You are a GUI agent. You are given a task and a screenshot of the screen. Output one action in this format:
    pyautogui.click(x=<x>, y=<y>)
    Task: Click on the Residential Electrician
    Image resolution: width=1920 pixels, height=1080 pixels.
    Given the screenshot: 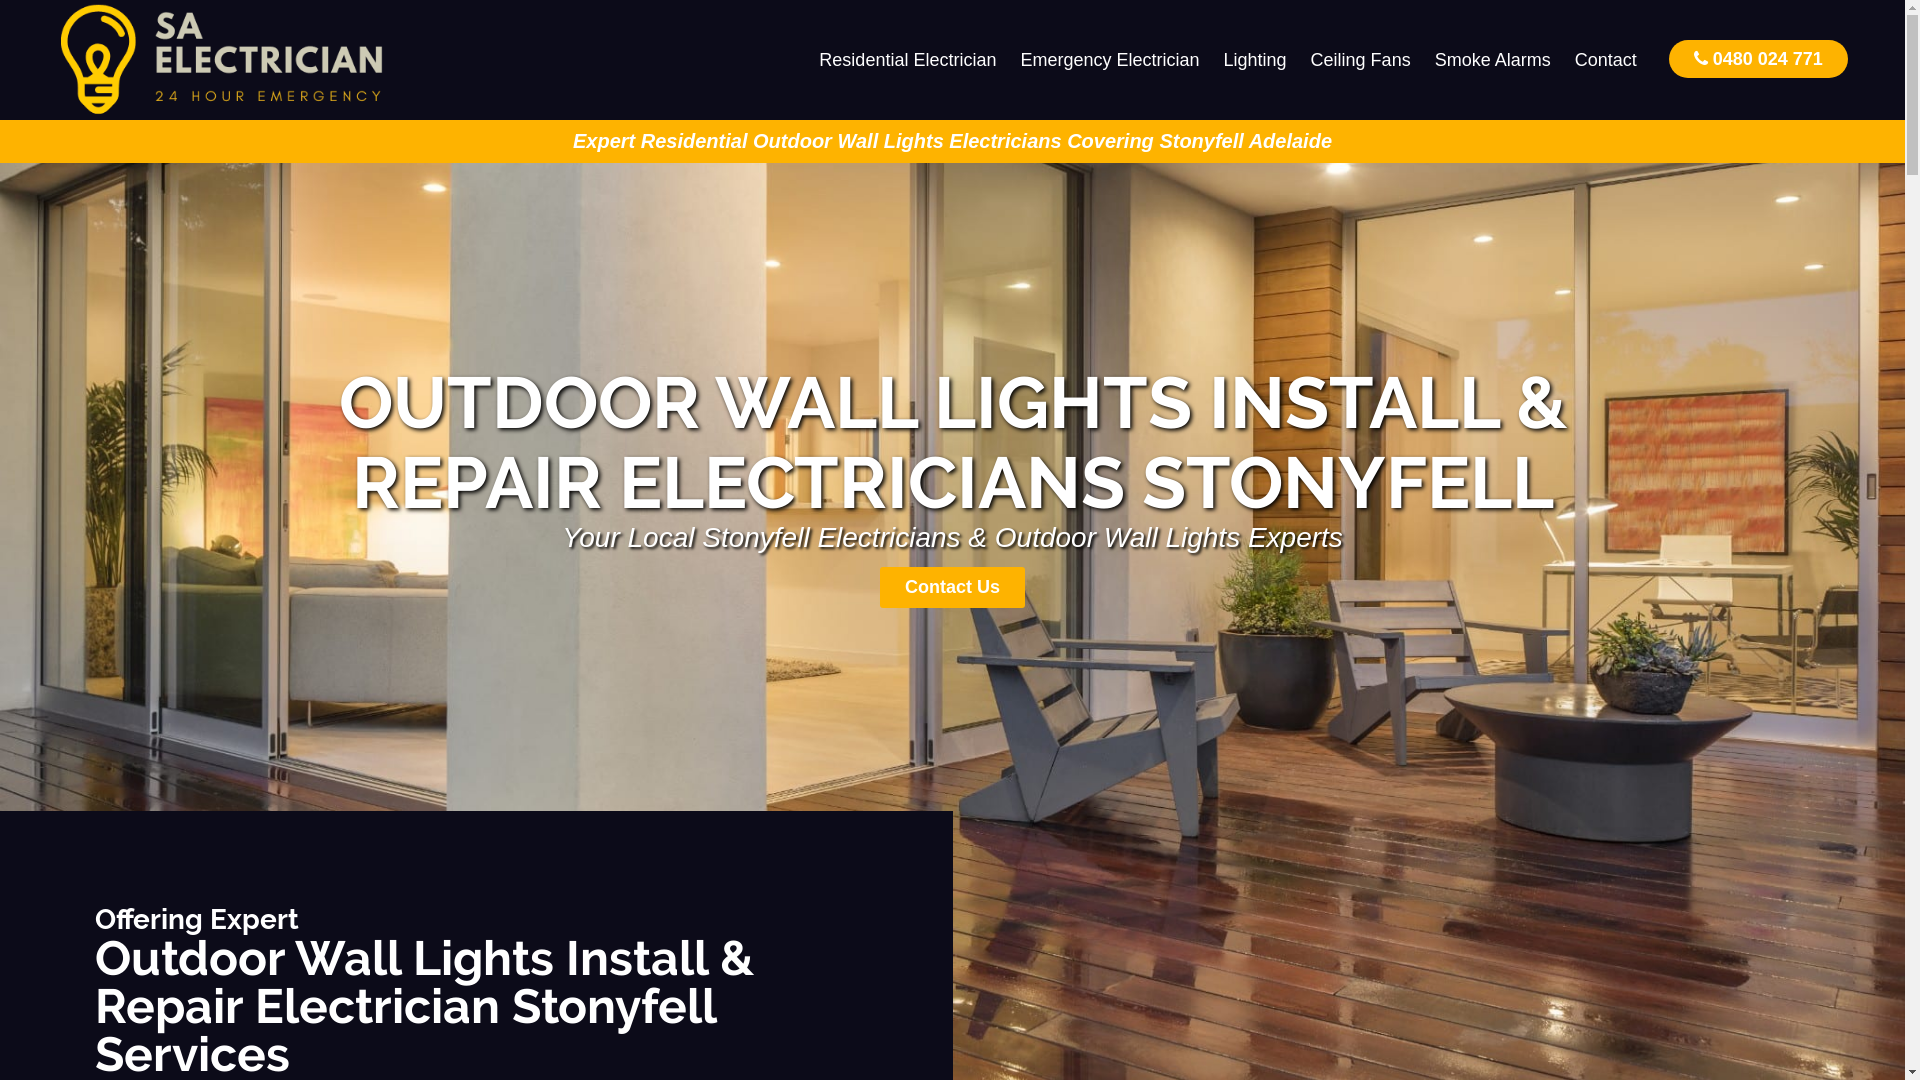 What is the action you would take?
    pyautogui.click(x=908, y=60)
    